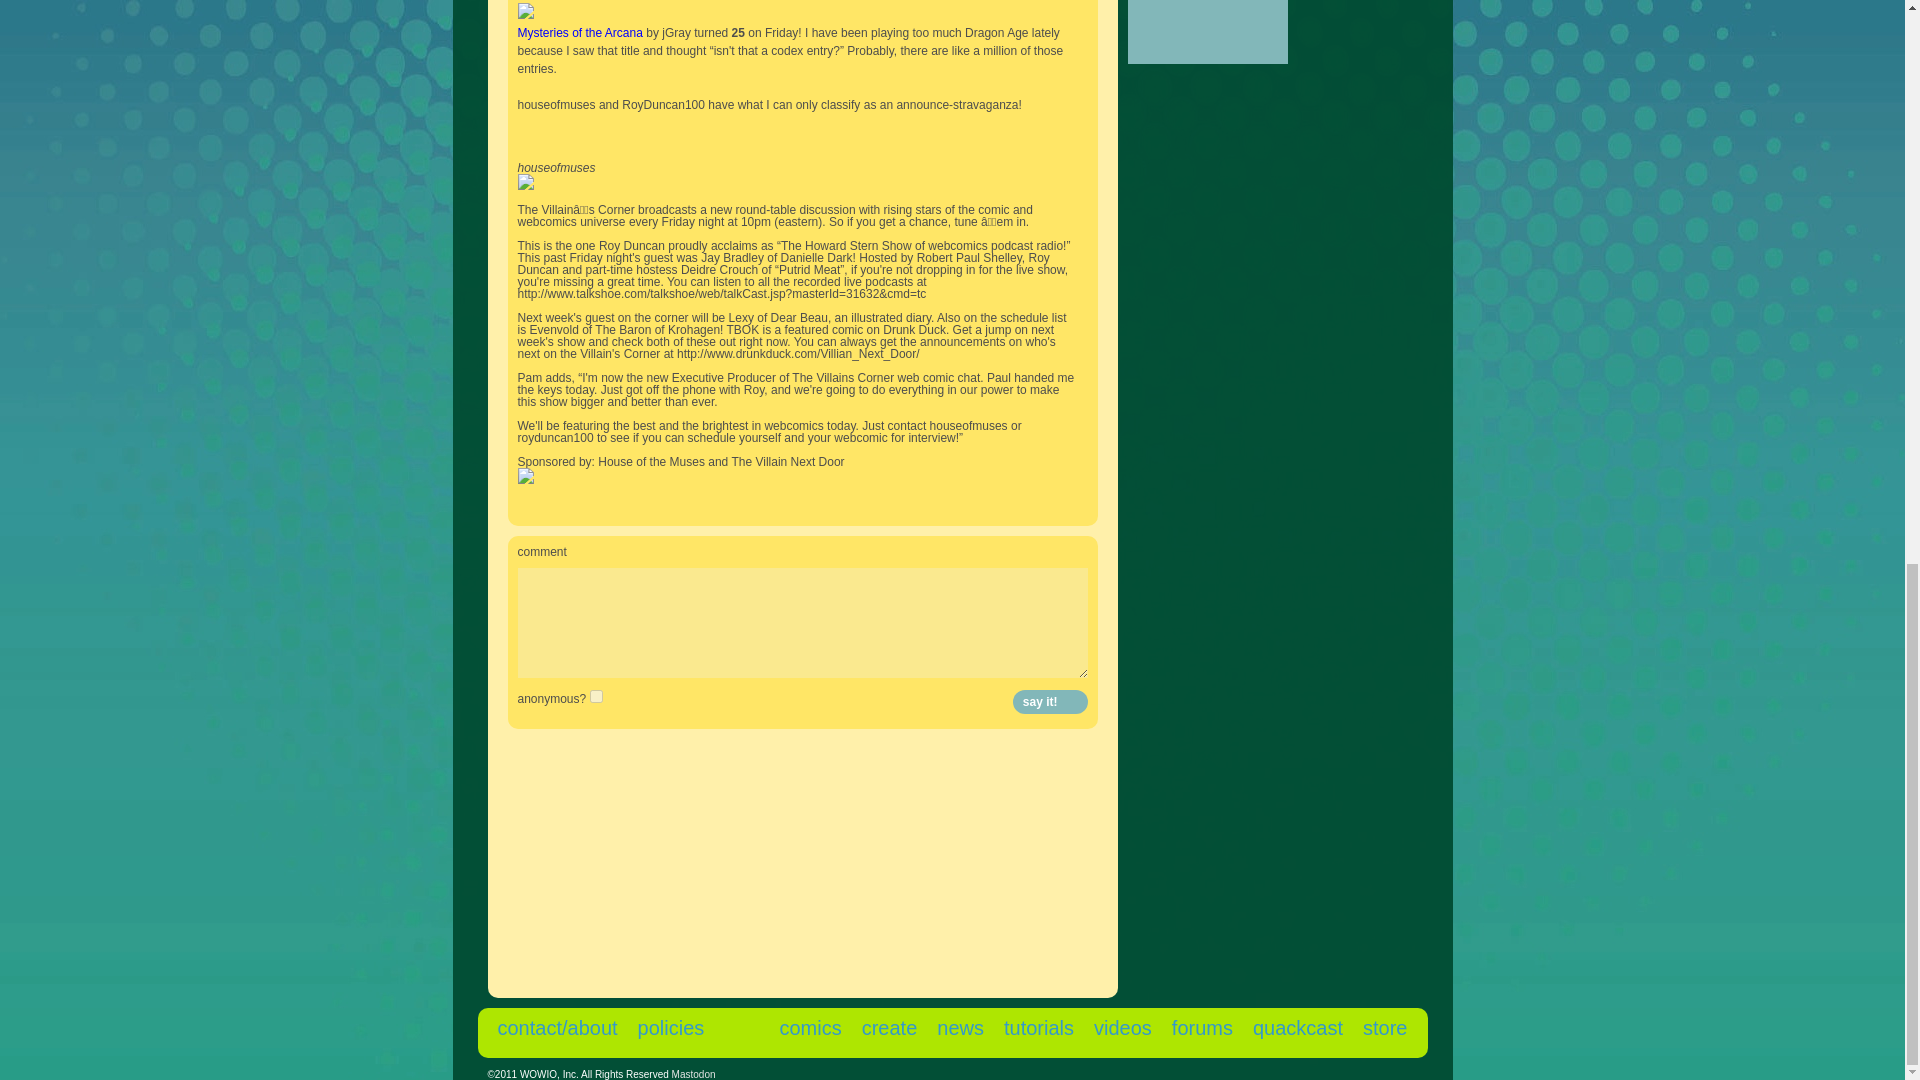  What do you see at coordinates (580, 32) in the screenshot?
I see `Mysteries of the Arcana` at bounding box center [580, 32].